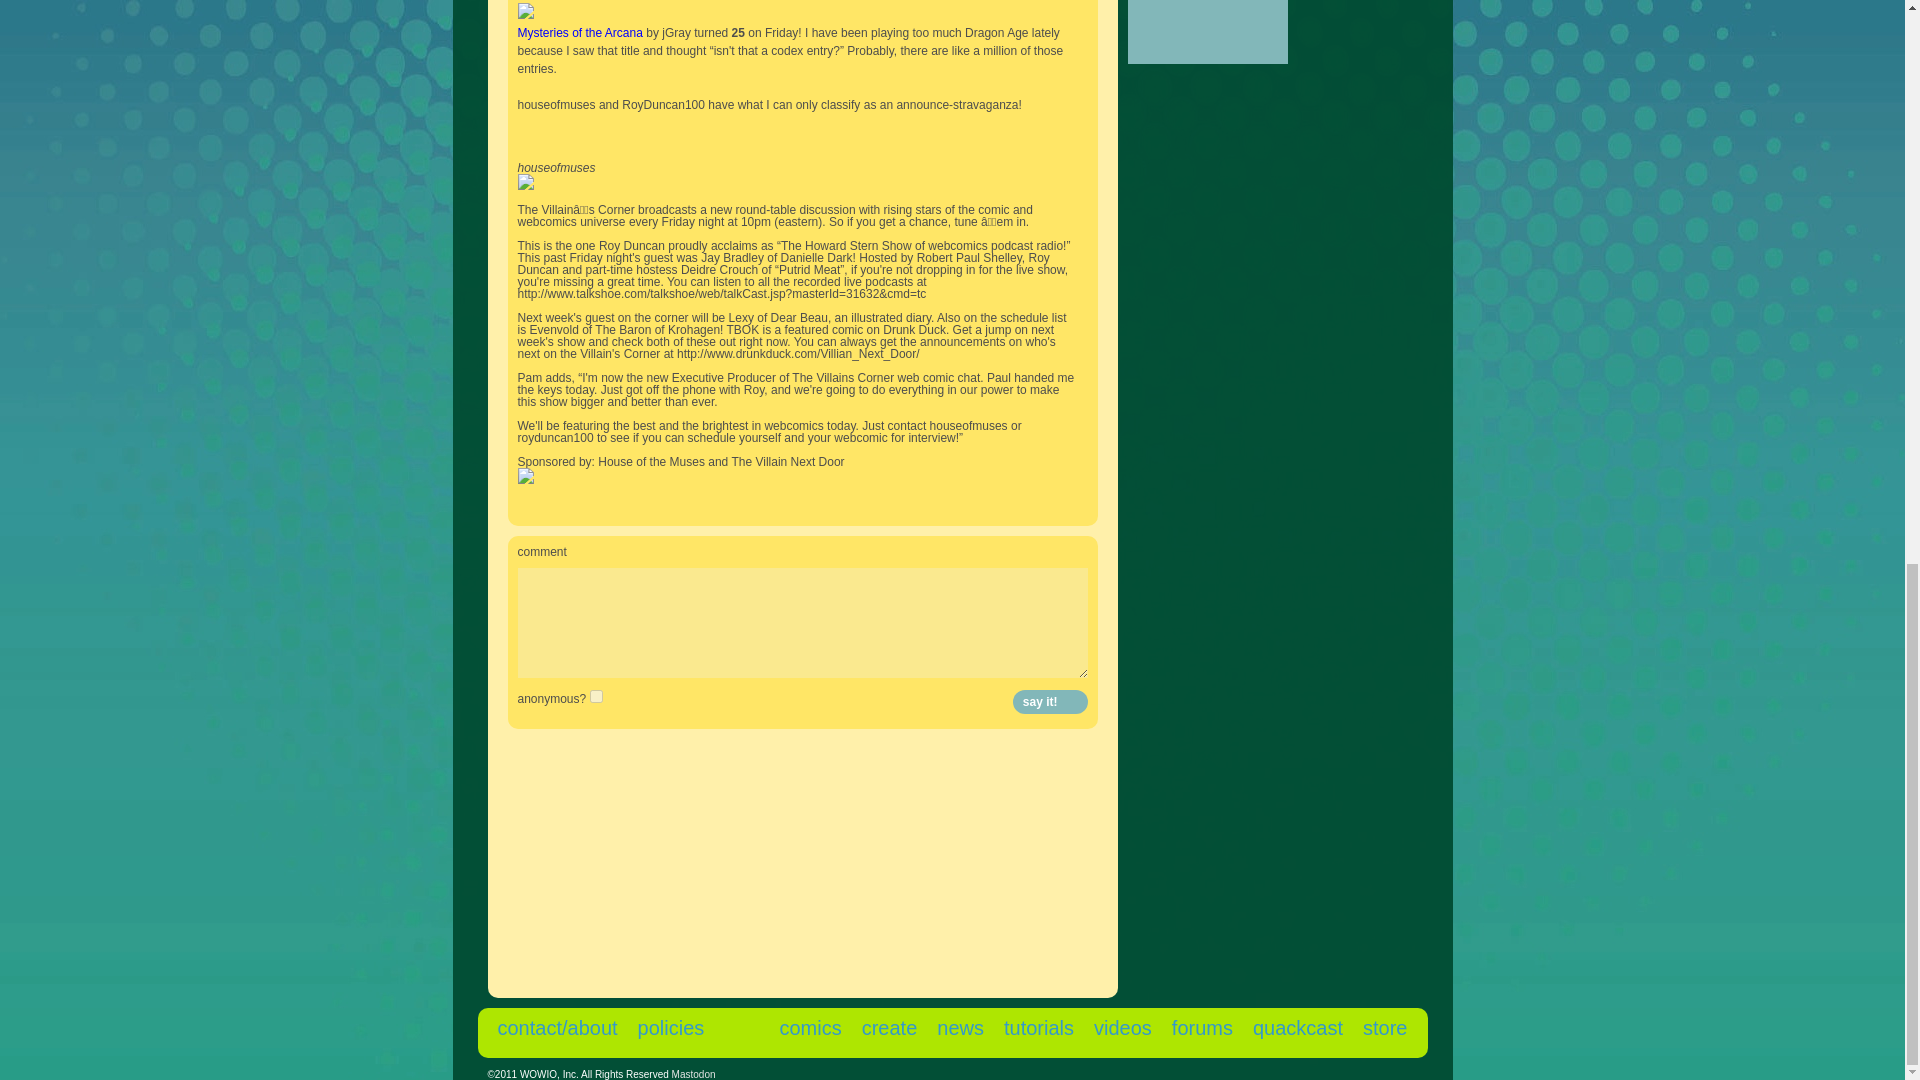  What do you see at coordinates (580, 32) in the screenshot?
I see `Mysteries of the Arcana` at bounding box center [580, 32].